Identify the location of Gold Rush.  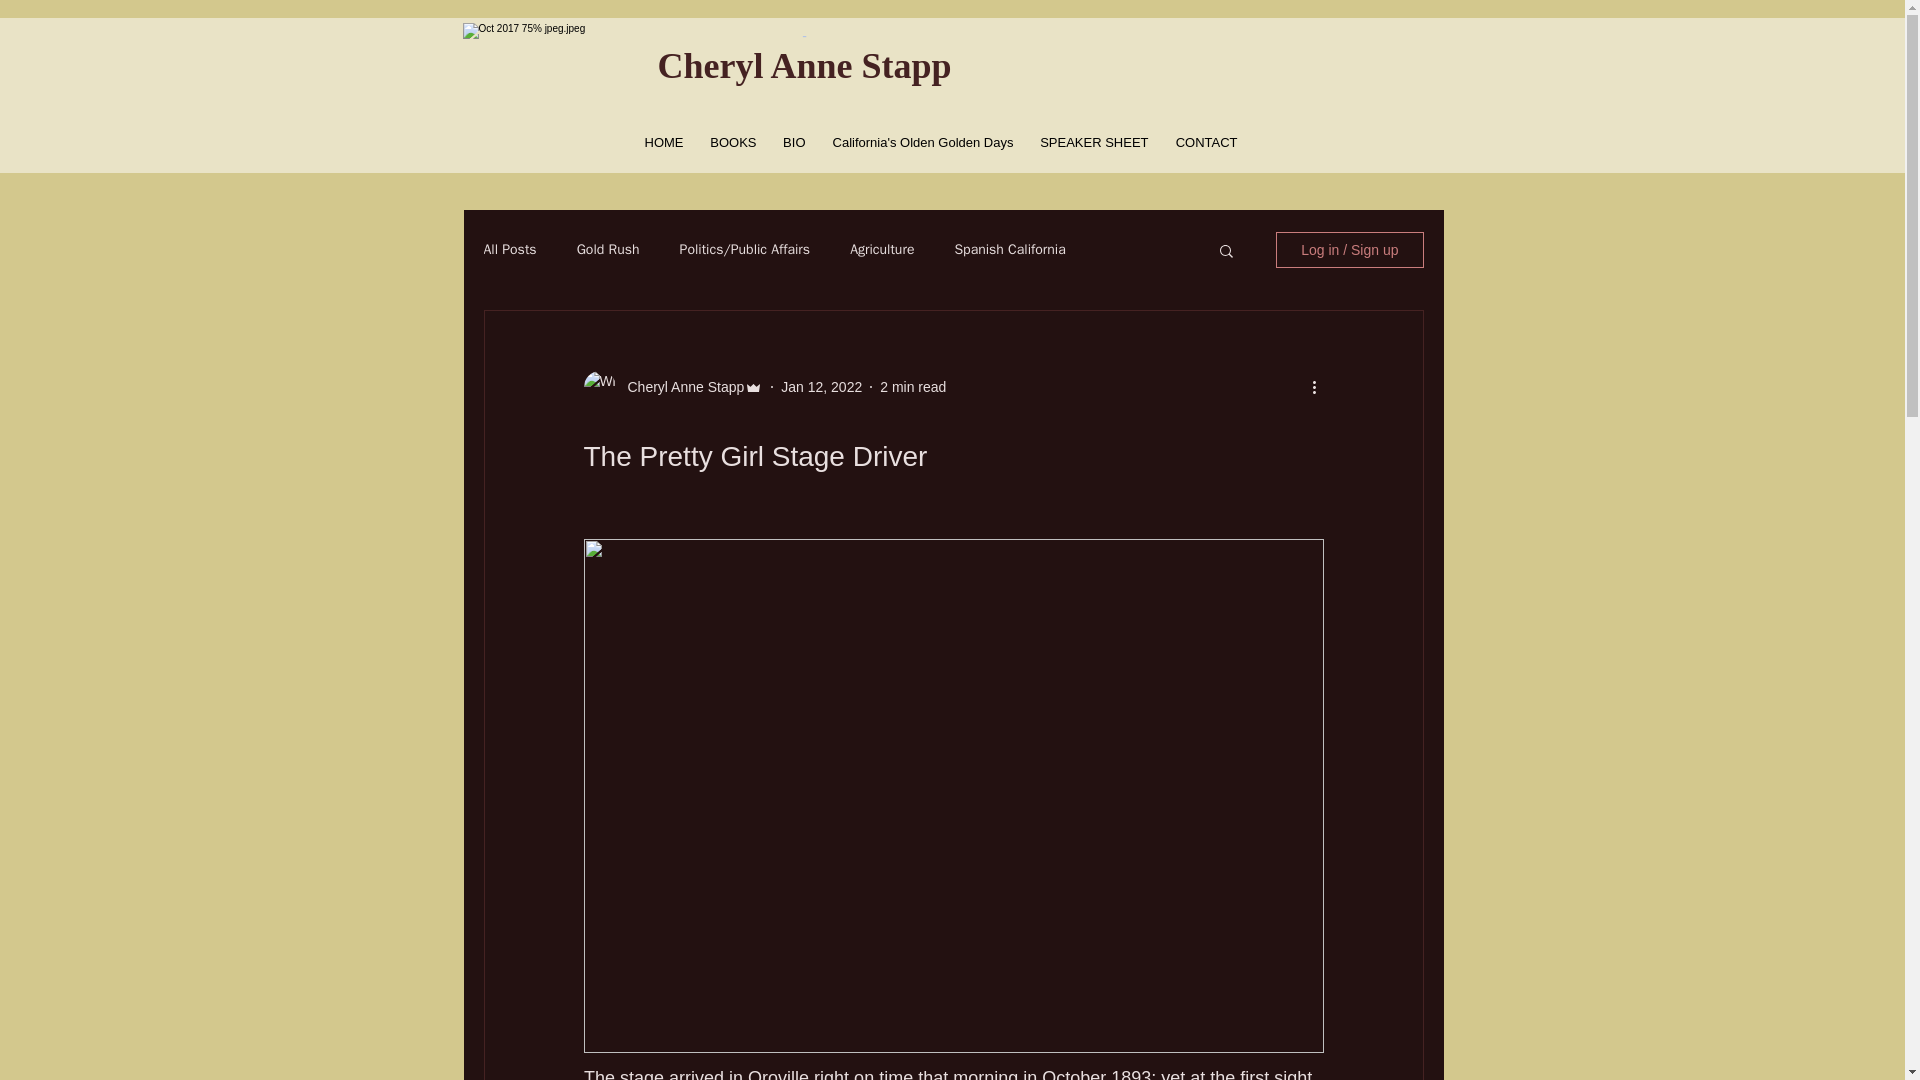
(608, 250).